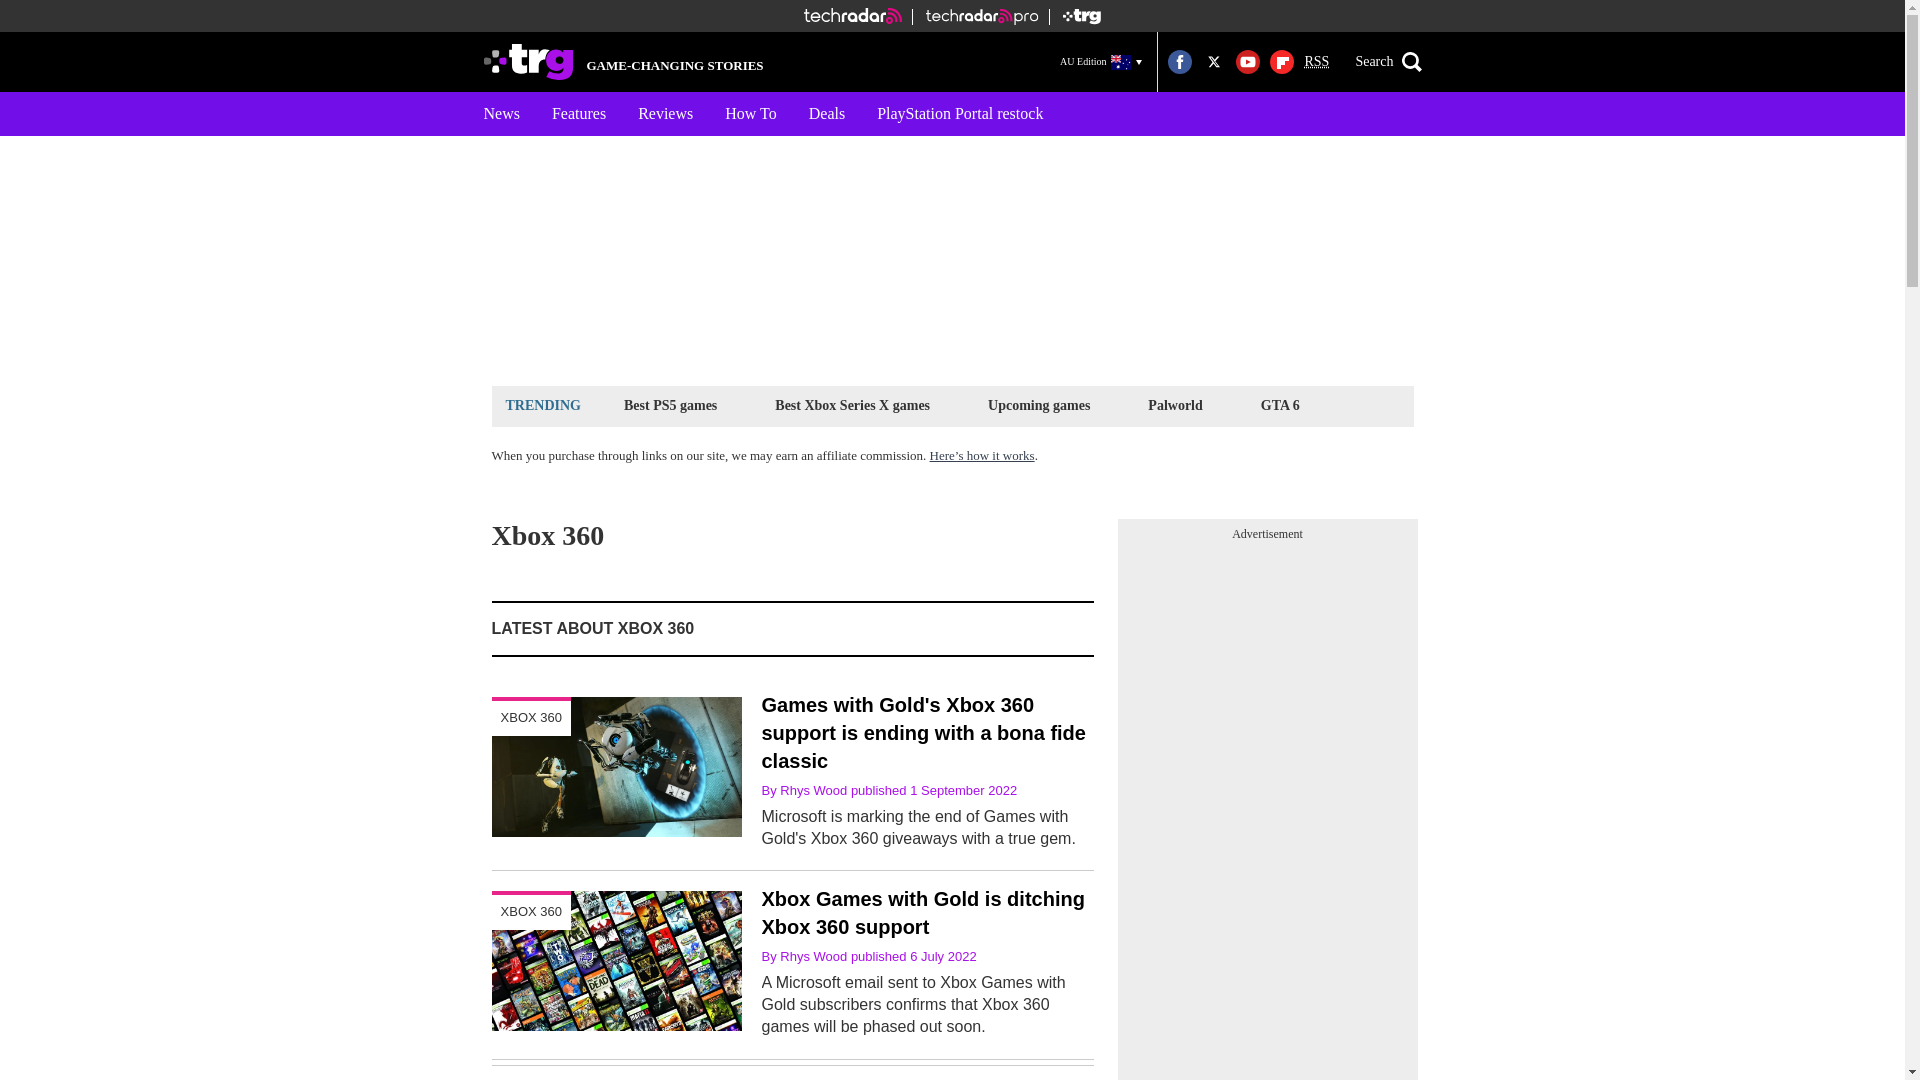  Describe the element at coordinates (750, 114) in the screenshot. I see `How To` at that location.